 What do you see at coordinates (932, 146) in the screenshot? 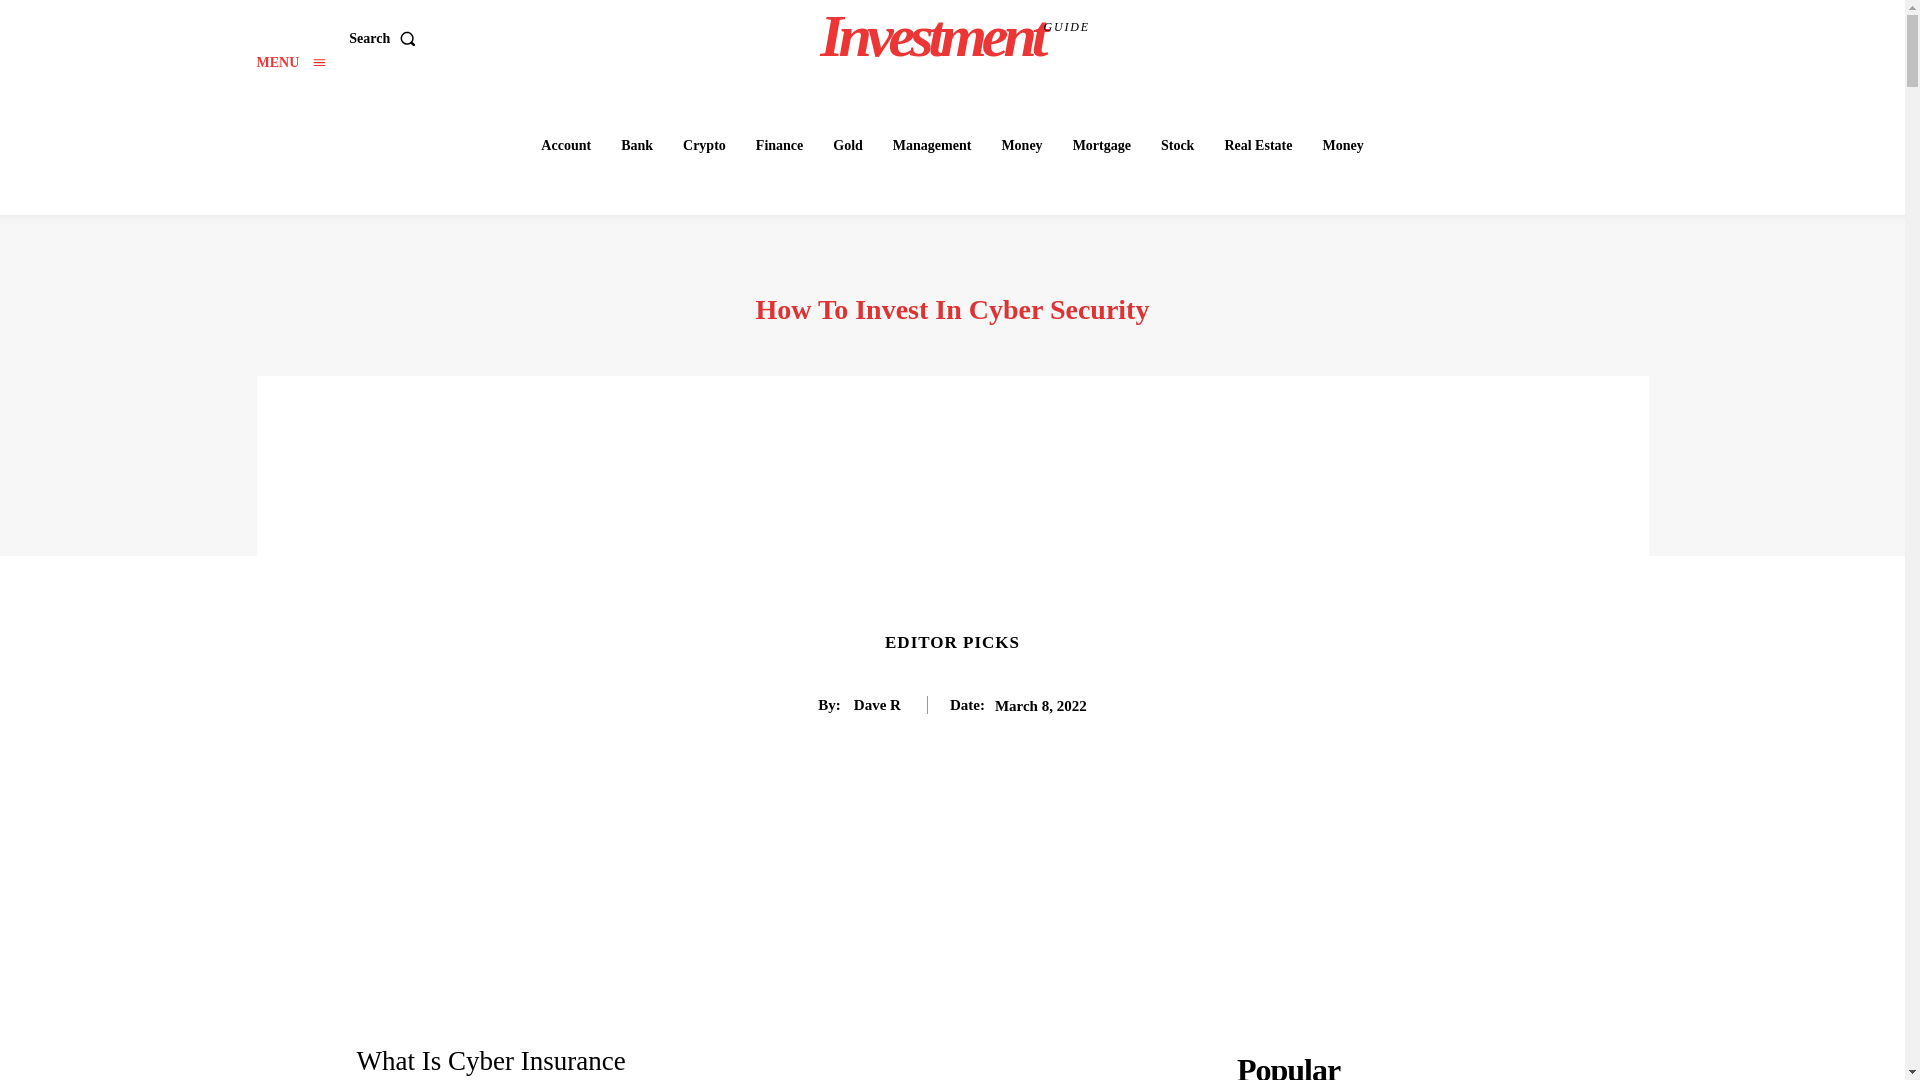
I see `Search` at bounding box center [932, 146].